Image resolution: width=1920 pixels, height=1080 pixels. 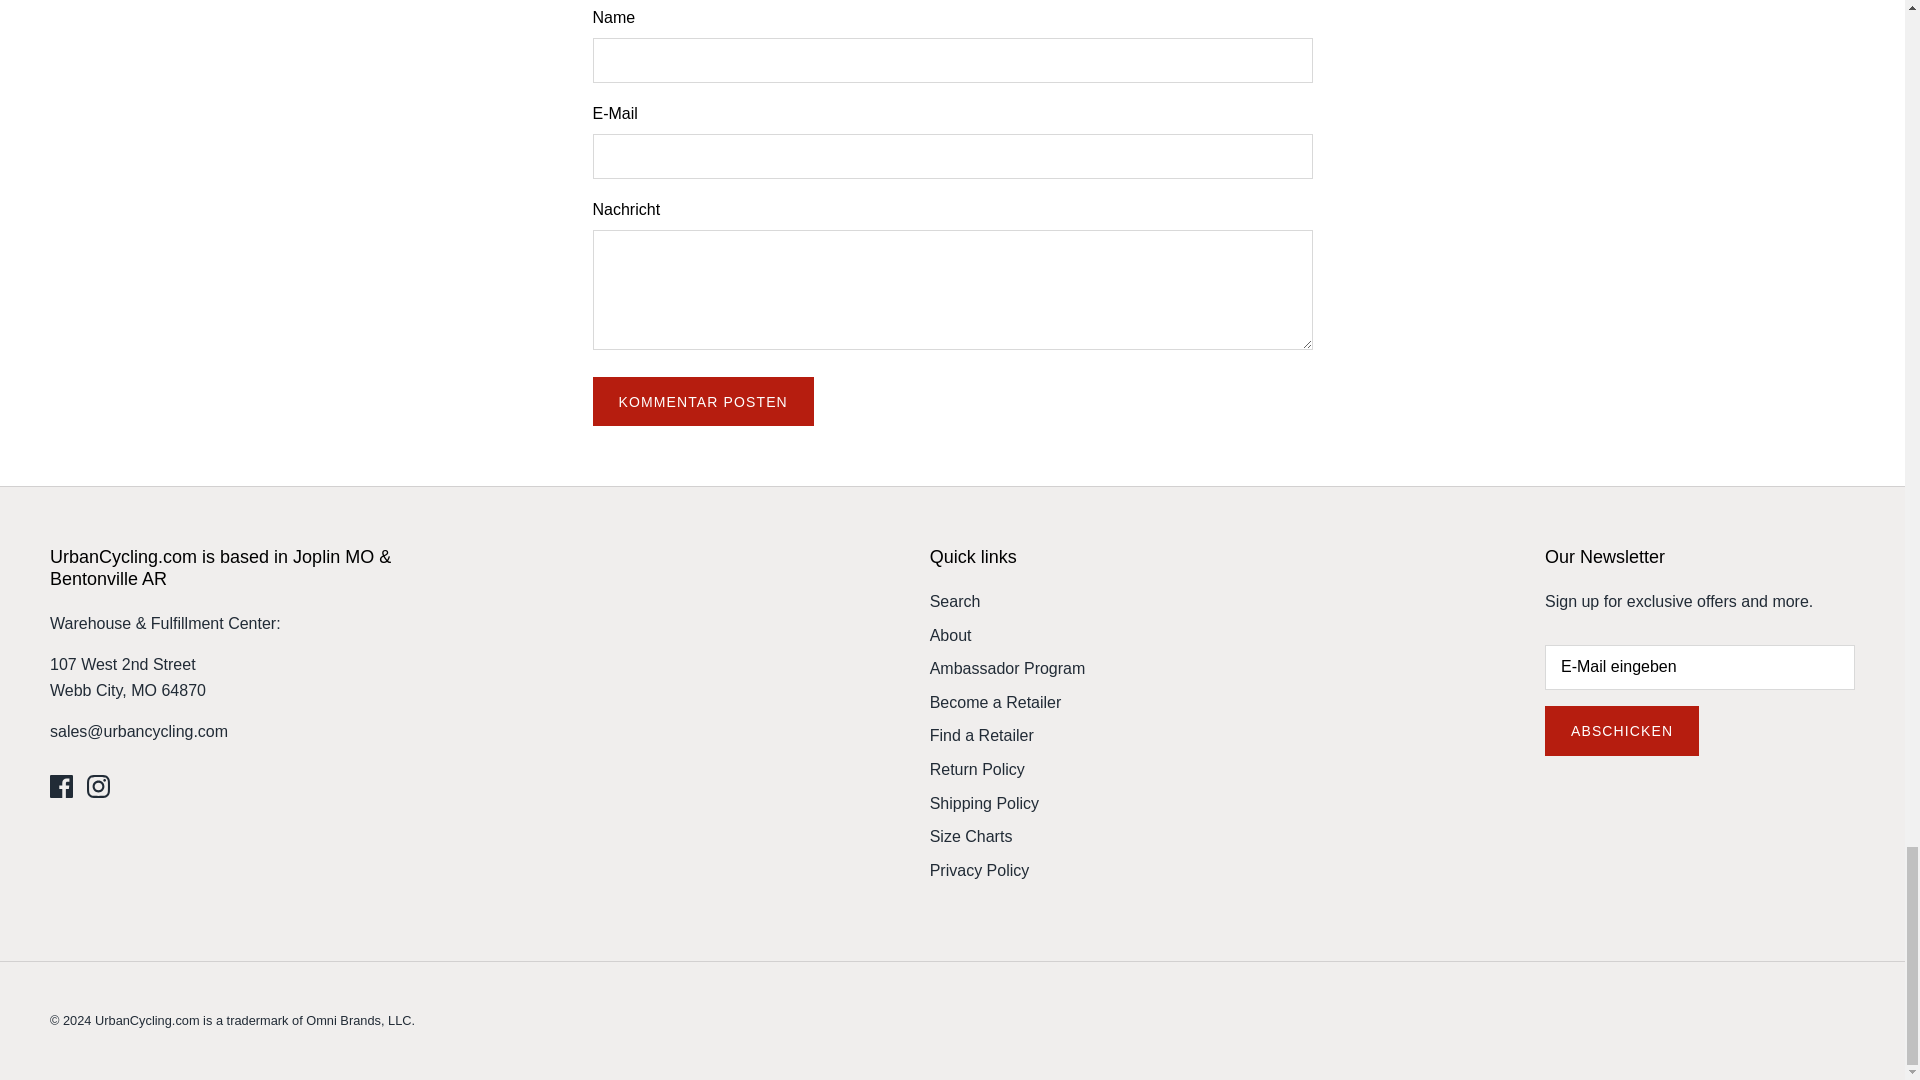 What do you see at coordinates (702, 401) in the screenshot?
I see `Kommentar posten` at bounding box center [702, 401].